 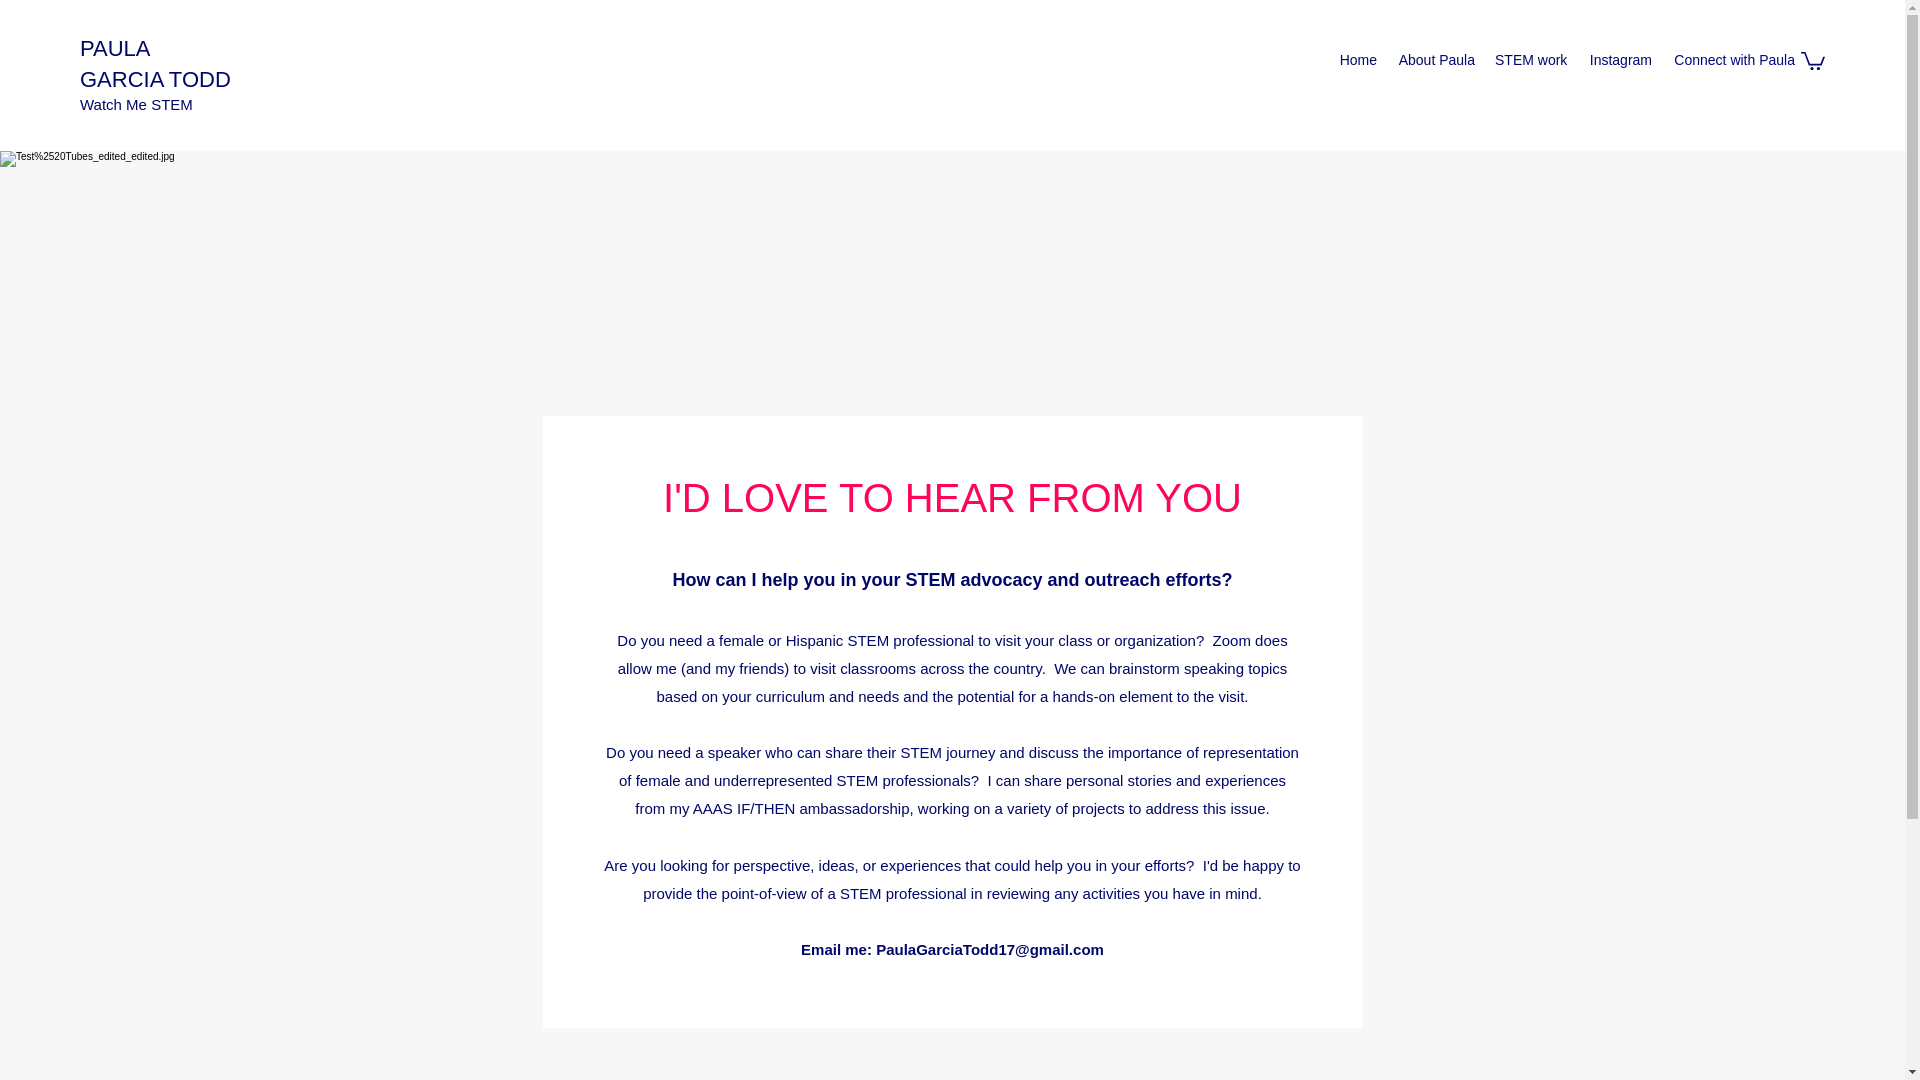 What do you see at coordinates (1733, 60) in the screenshot?
I see `Connect with Paula` at bounding box center [1733, 60].